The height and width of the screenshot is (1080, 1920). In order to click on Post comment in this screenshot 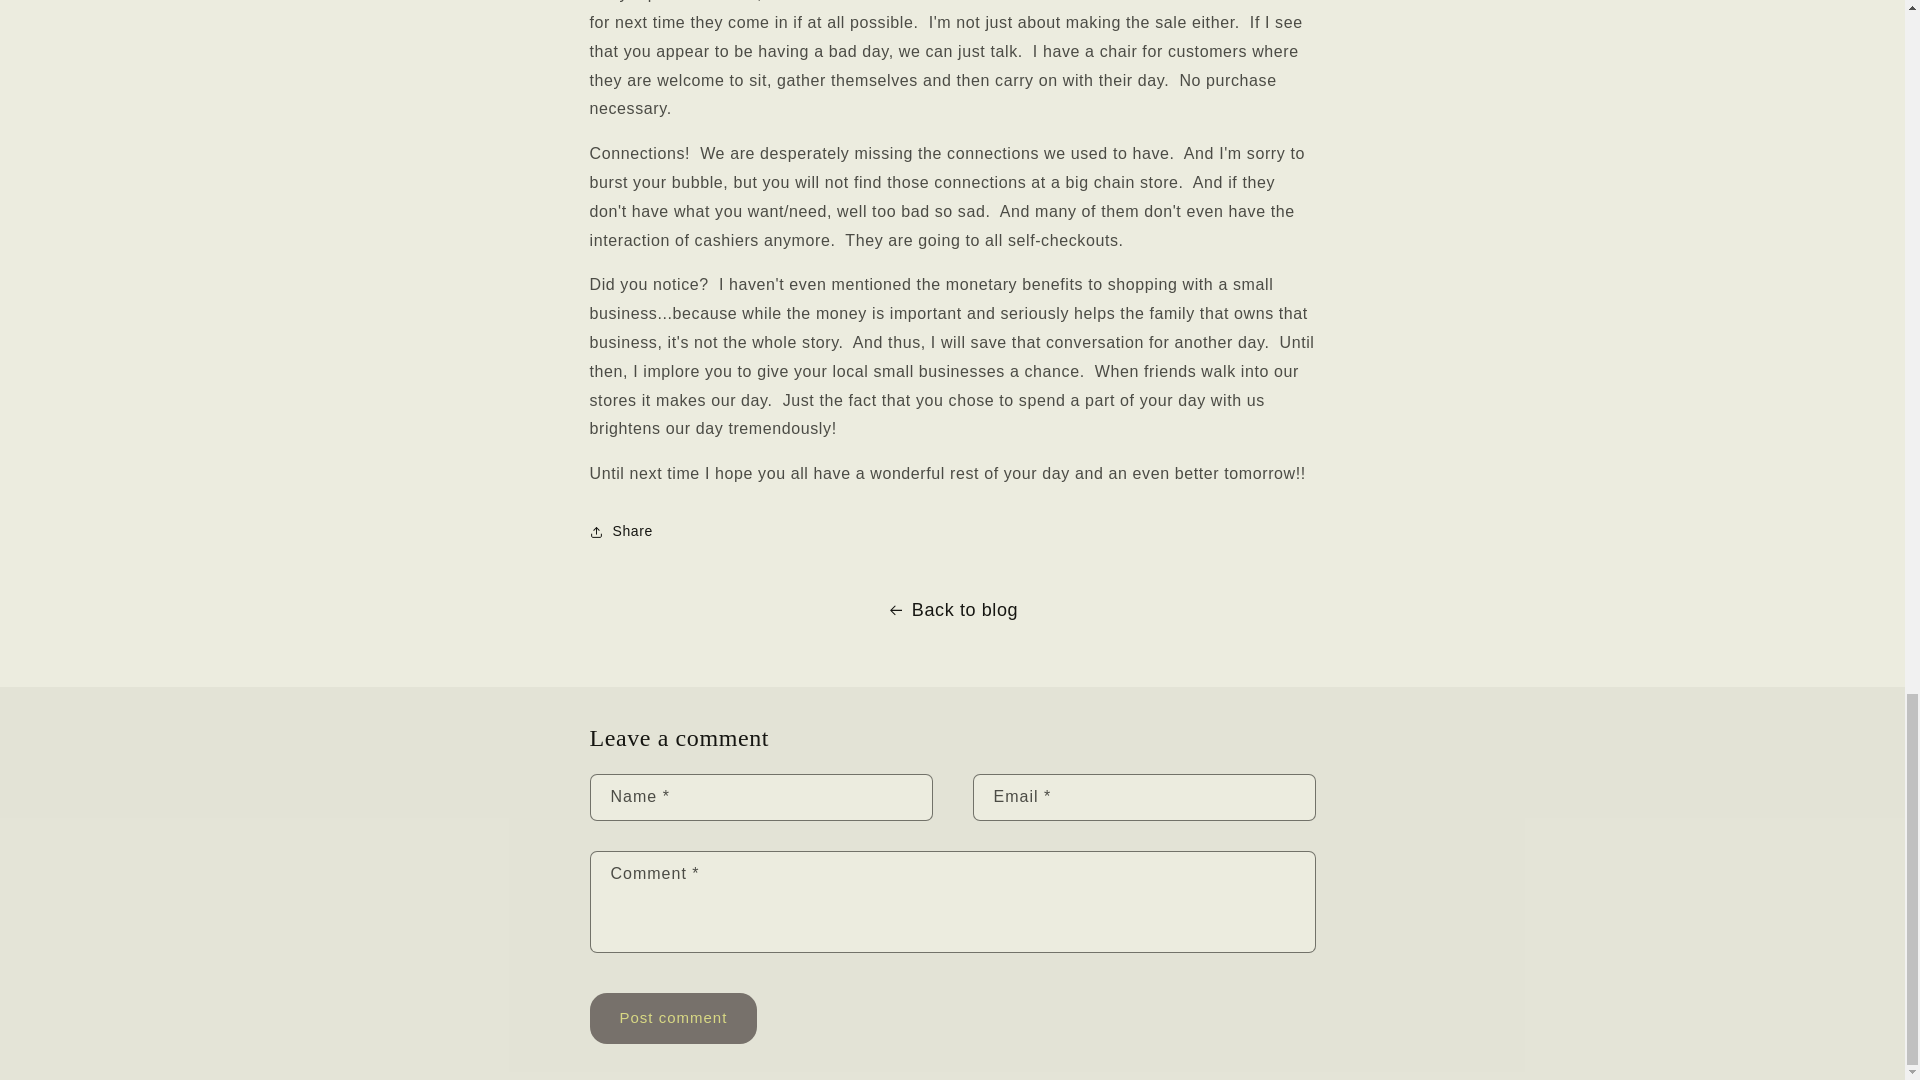, I will do `click(674, 1018)`.